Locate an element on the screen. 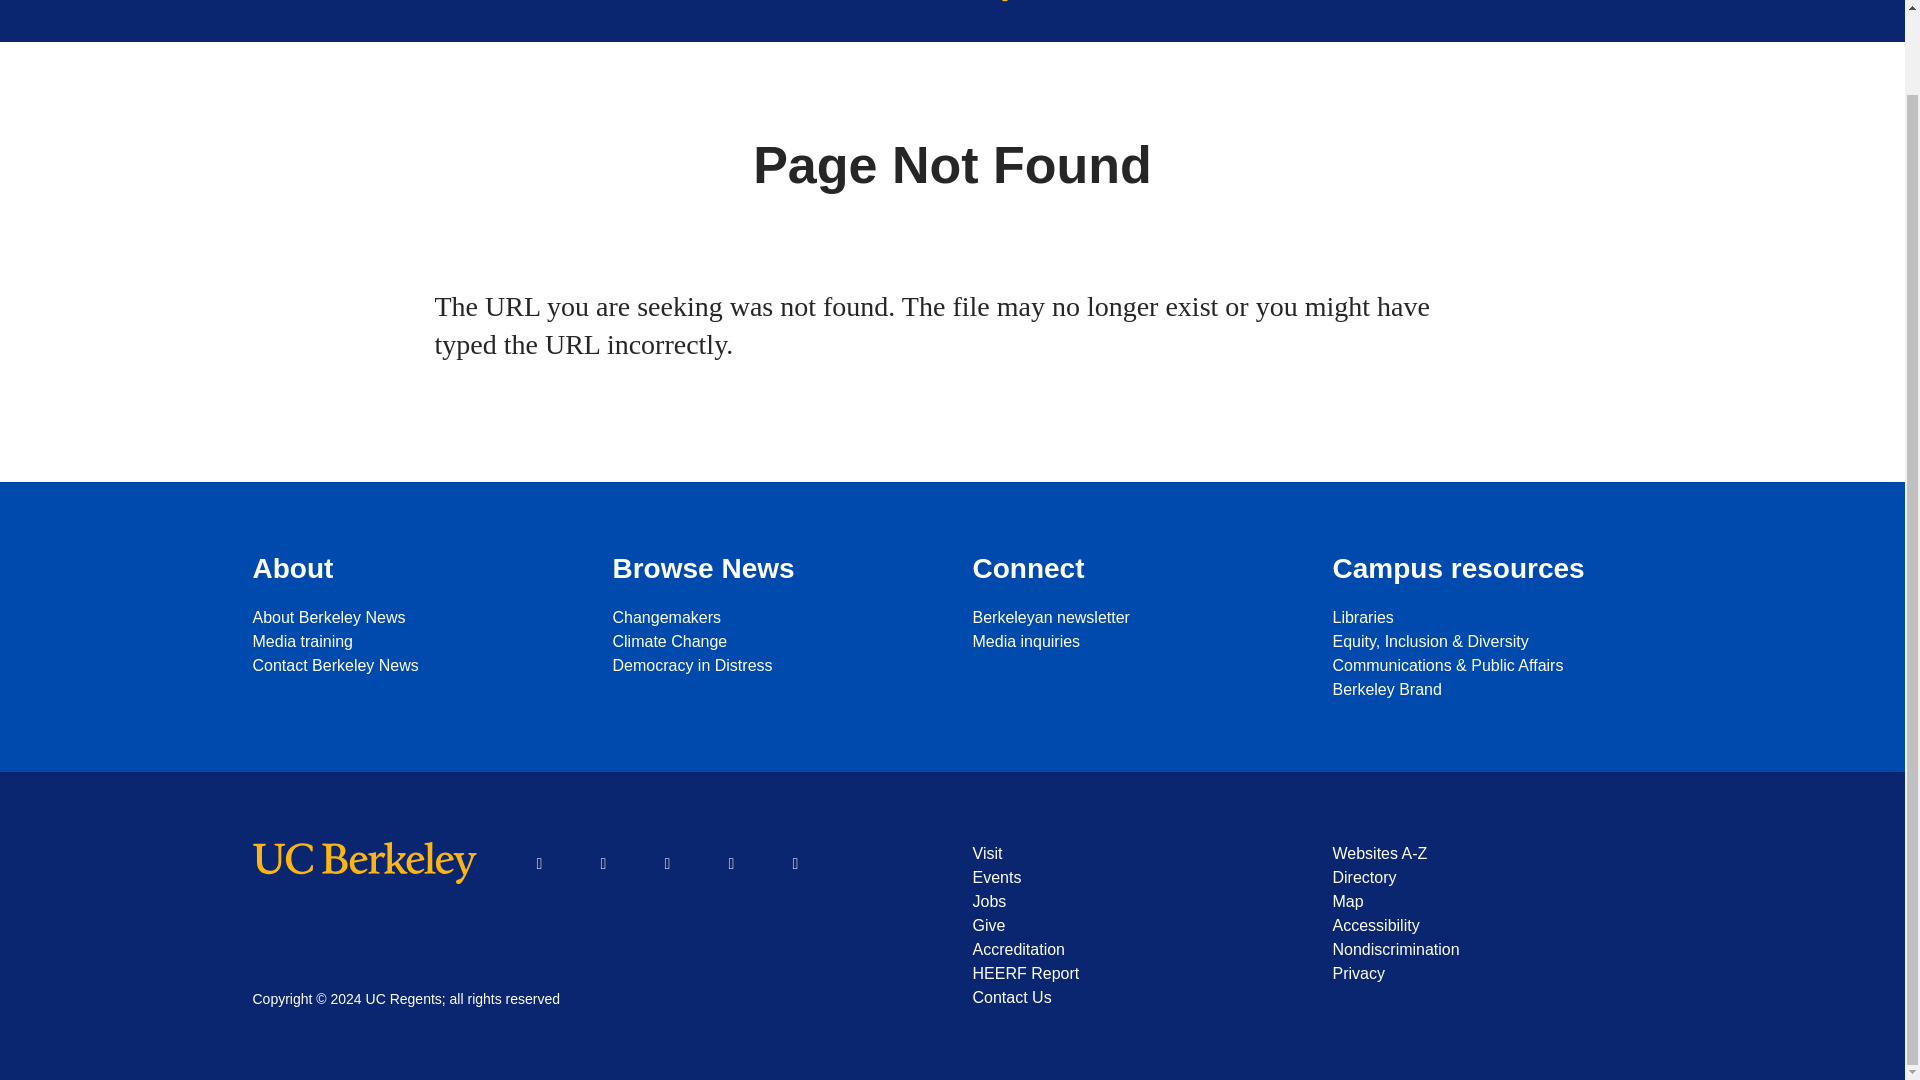 This screenshot has height=1080, width=1920. Nondiscrimination is located at coordinates (1492, 950).